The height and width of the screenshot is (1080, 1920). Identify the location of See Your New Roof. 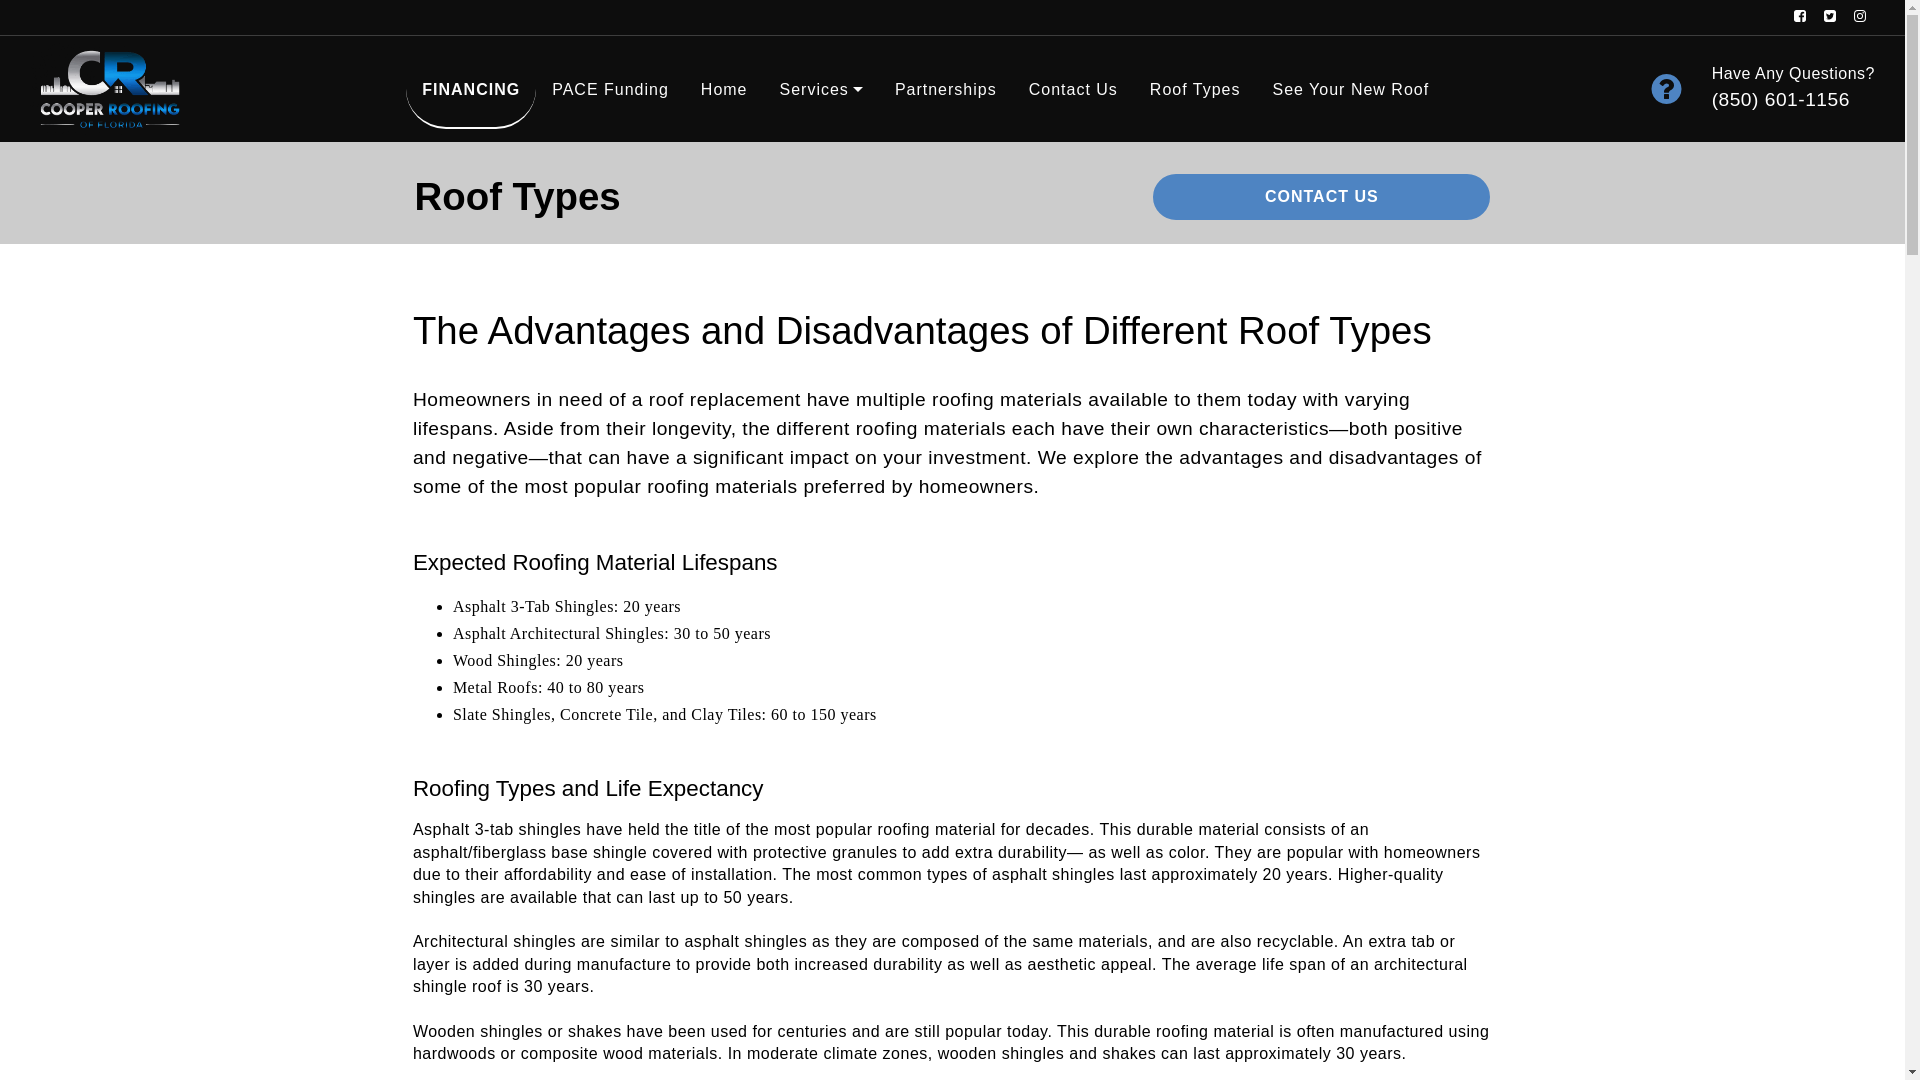
(1350, 88).